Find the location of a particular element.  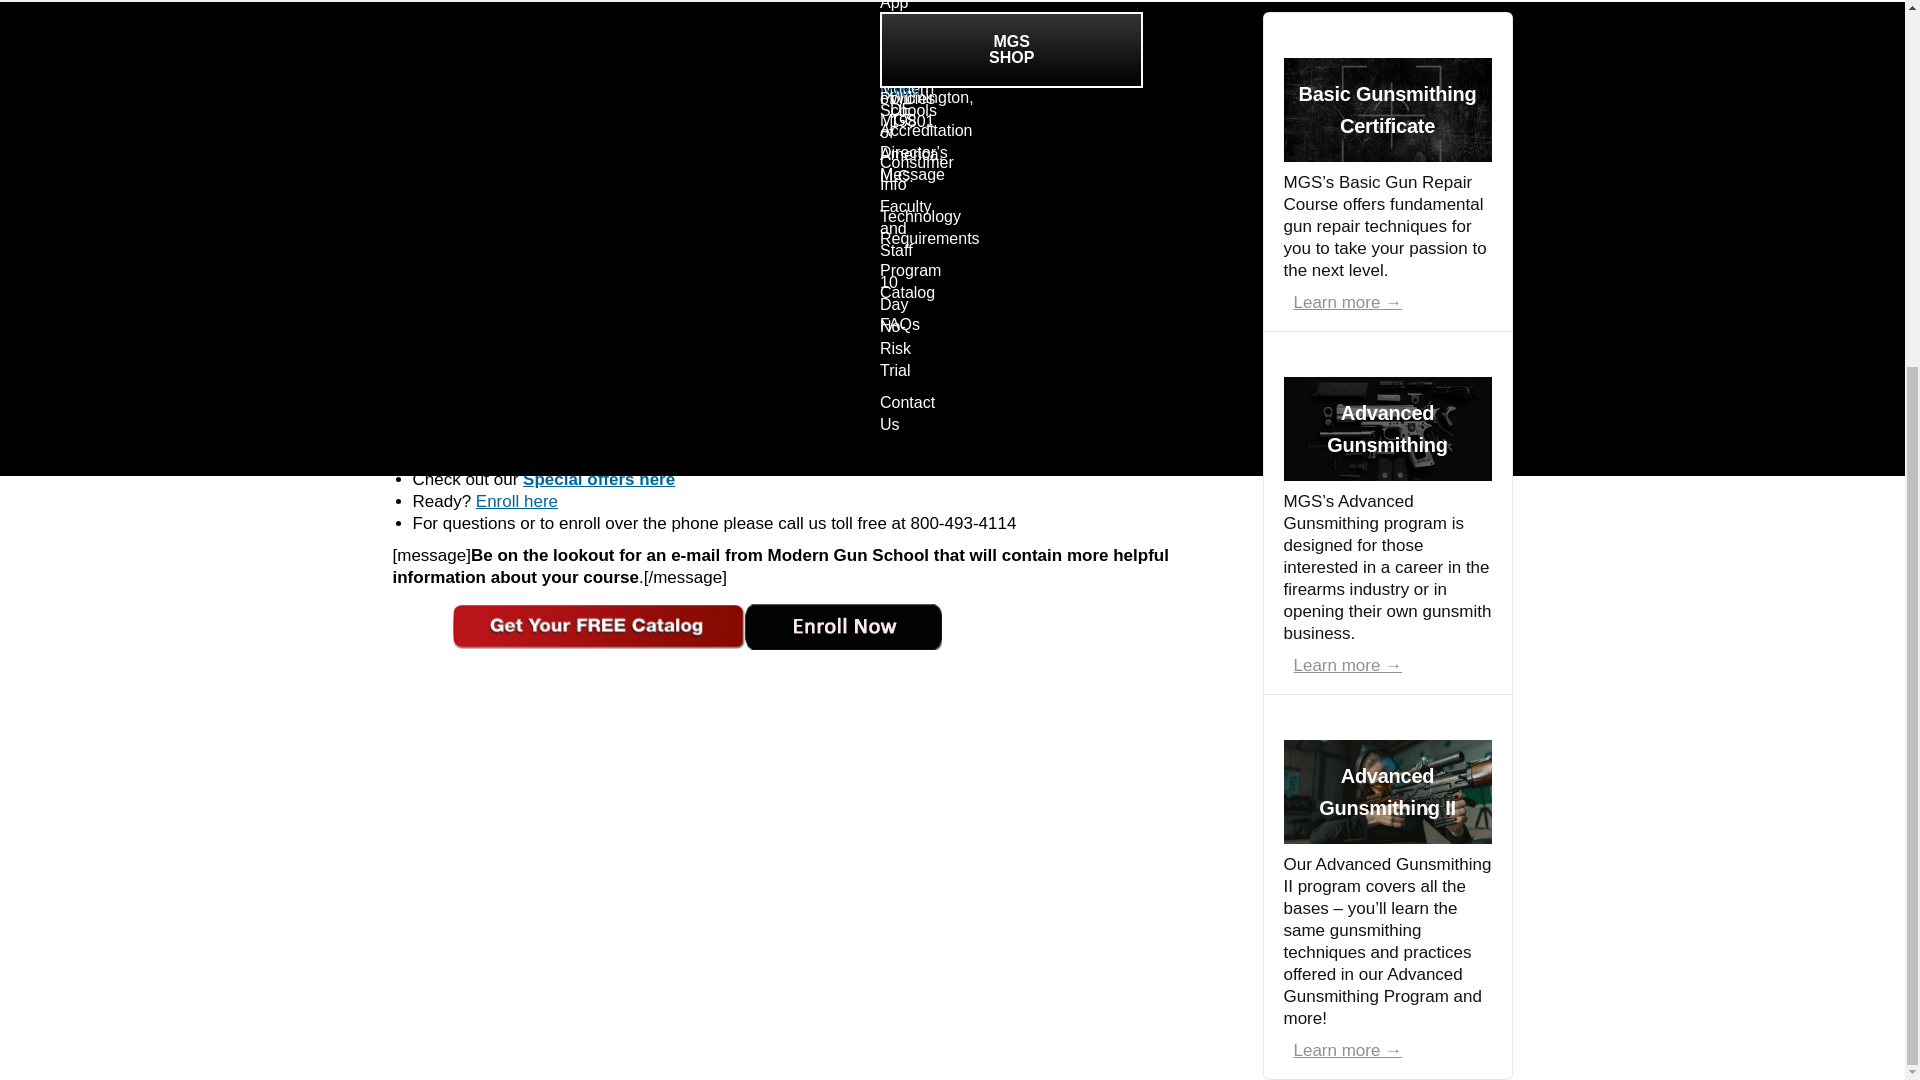

Modern Gun School Courses is located at coordinates (598, 479).